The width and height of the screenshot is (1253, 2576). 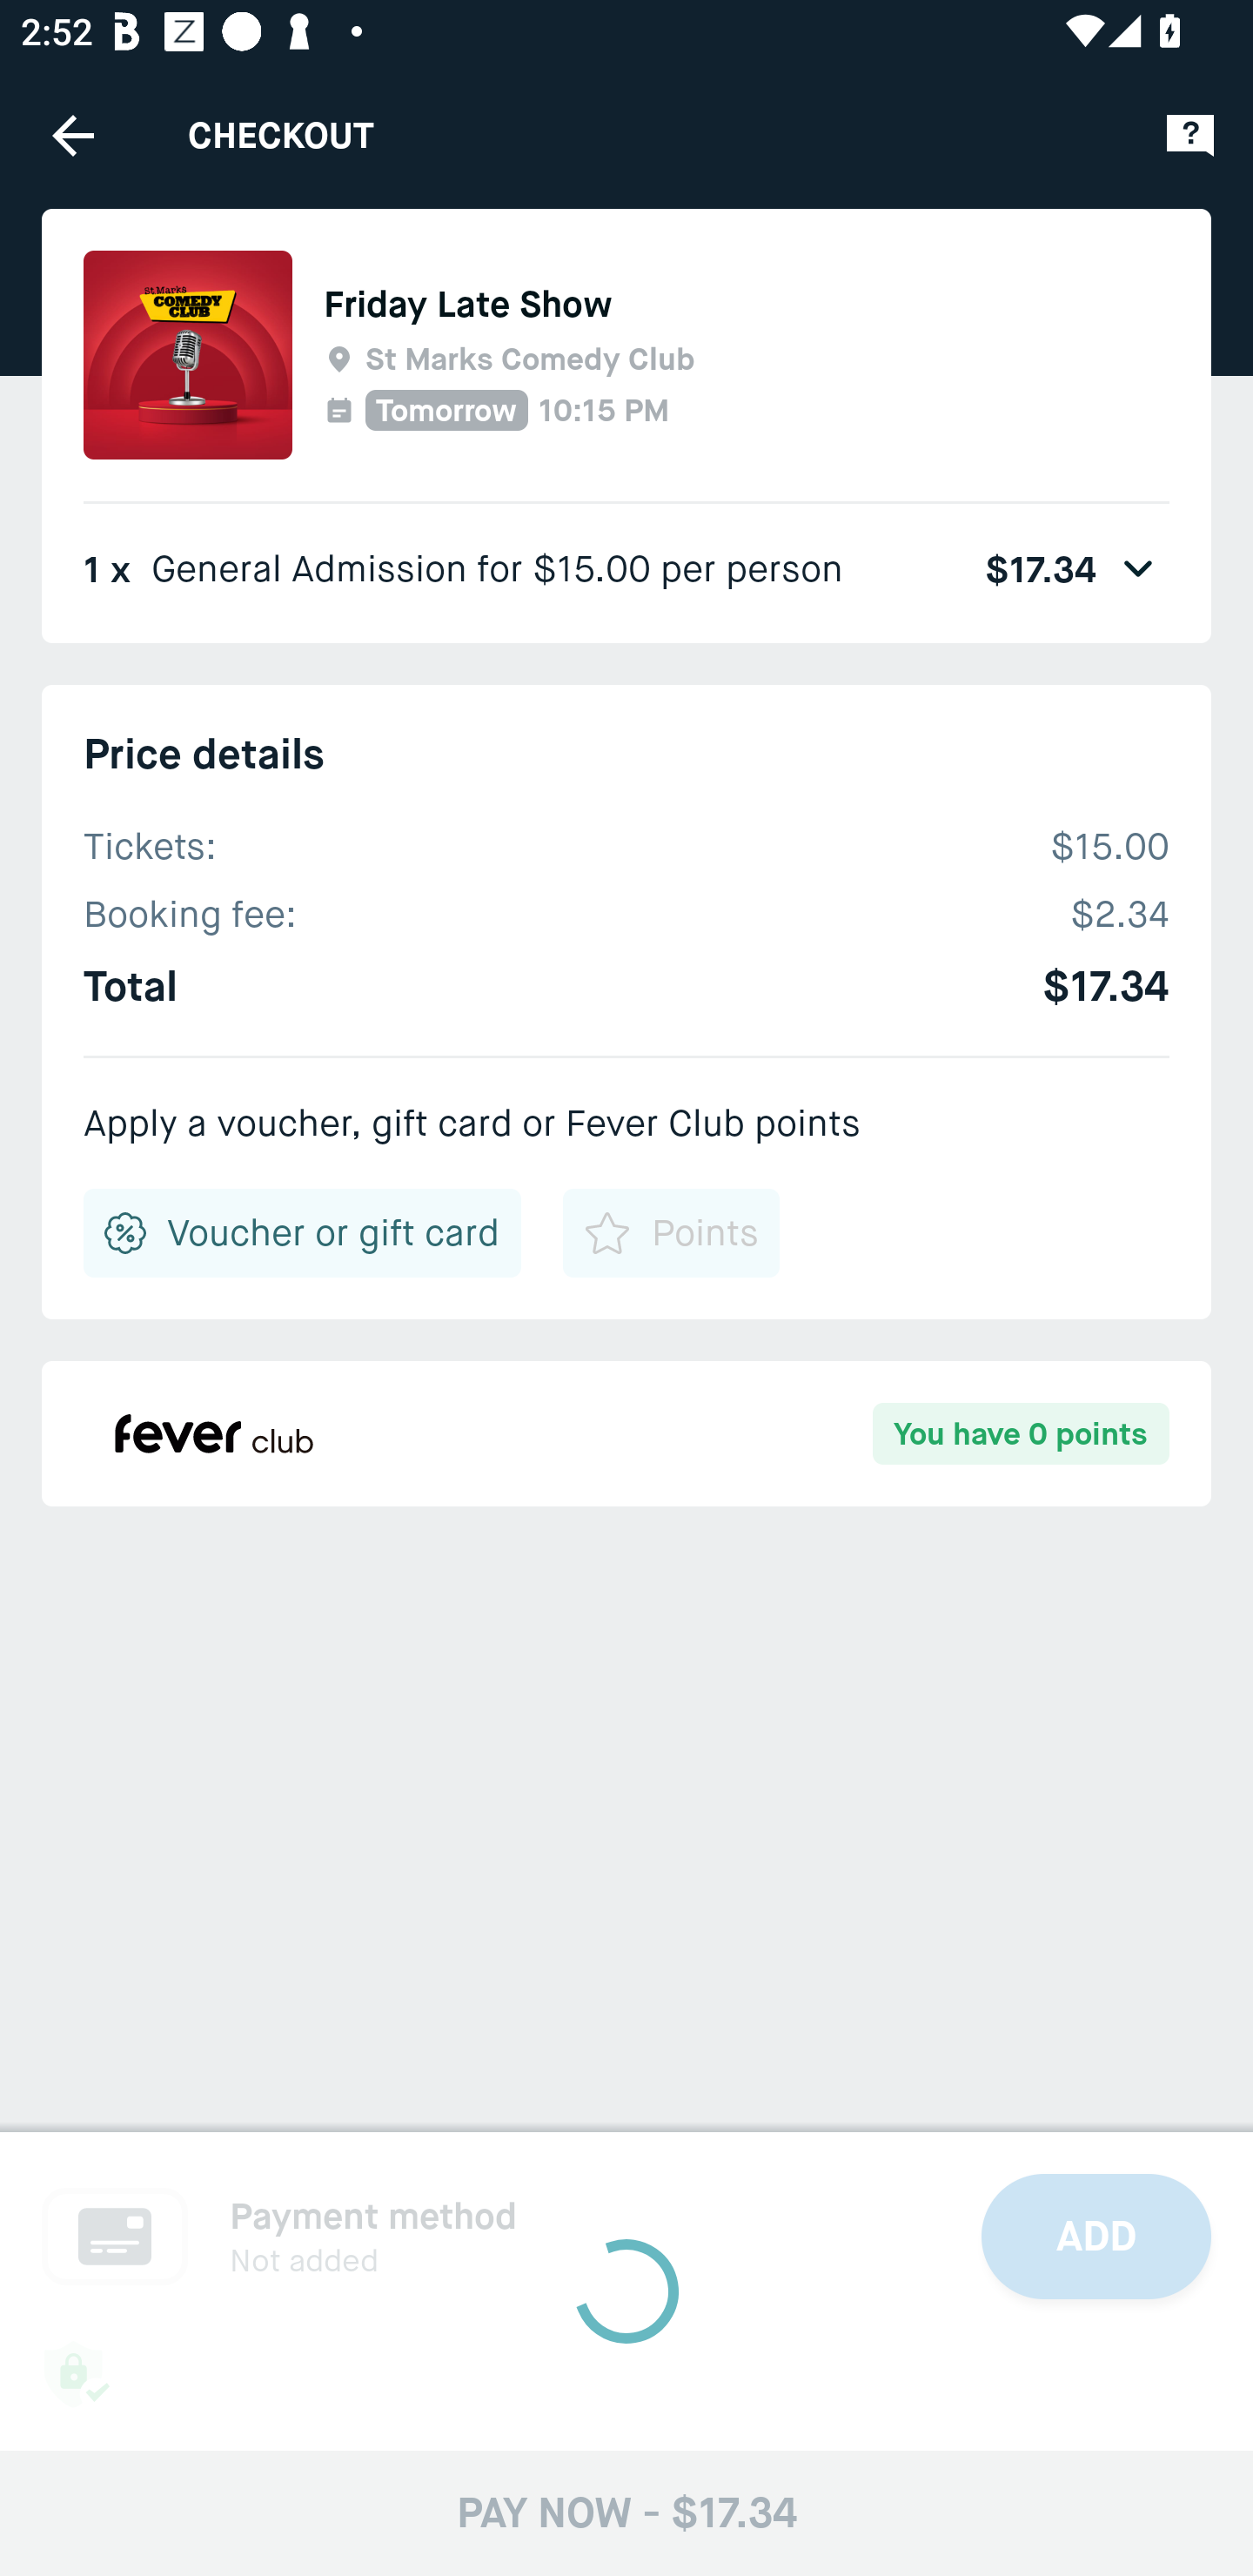 I want to click on PAY NOW - $17.34, so click(x=626, y=2512).